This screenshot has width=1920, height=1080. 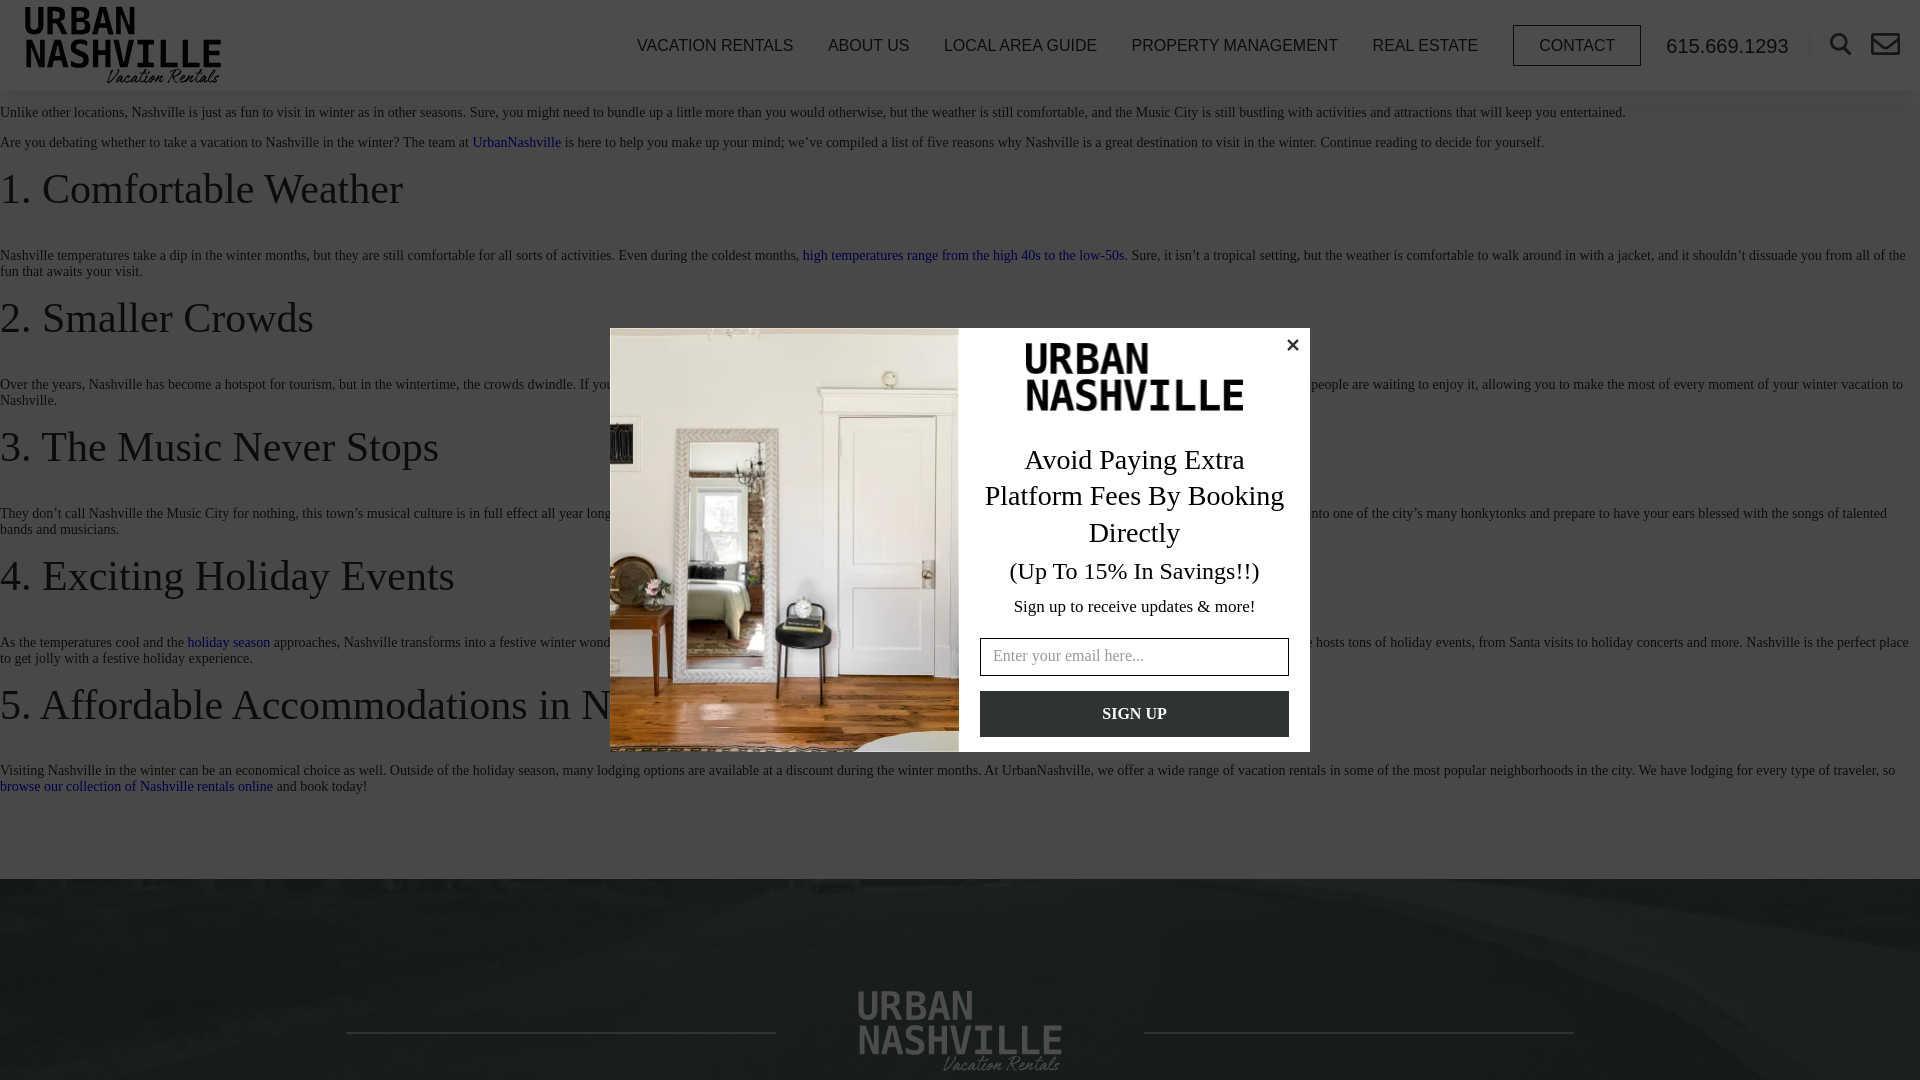 What do you see at coordinates (715, 44) in the screenshot?
I see `VACATION RENTALS` at bounding box center [715, 44].